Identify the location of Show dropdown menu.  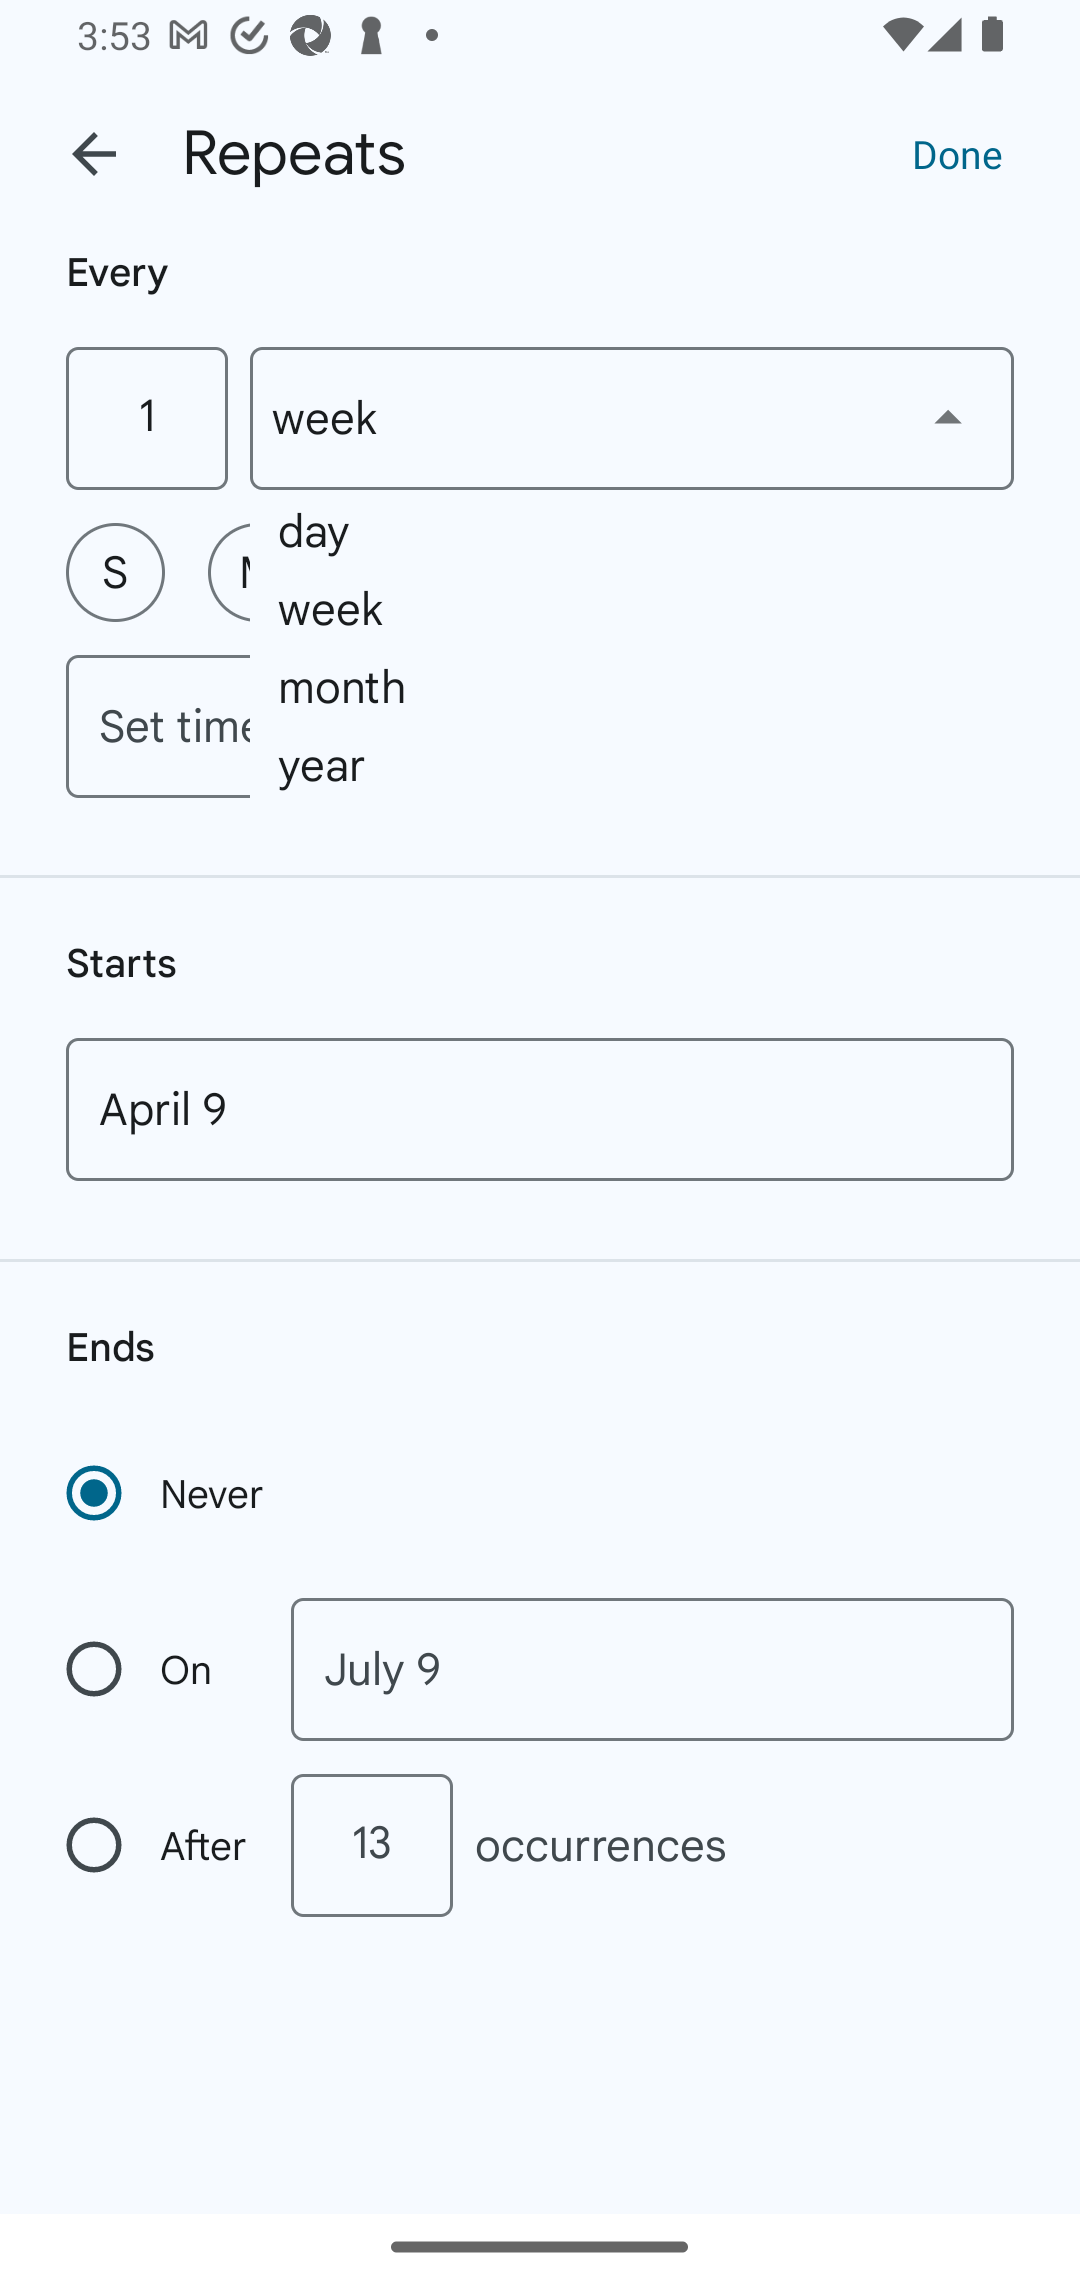
(948, 417).